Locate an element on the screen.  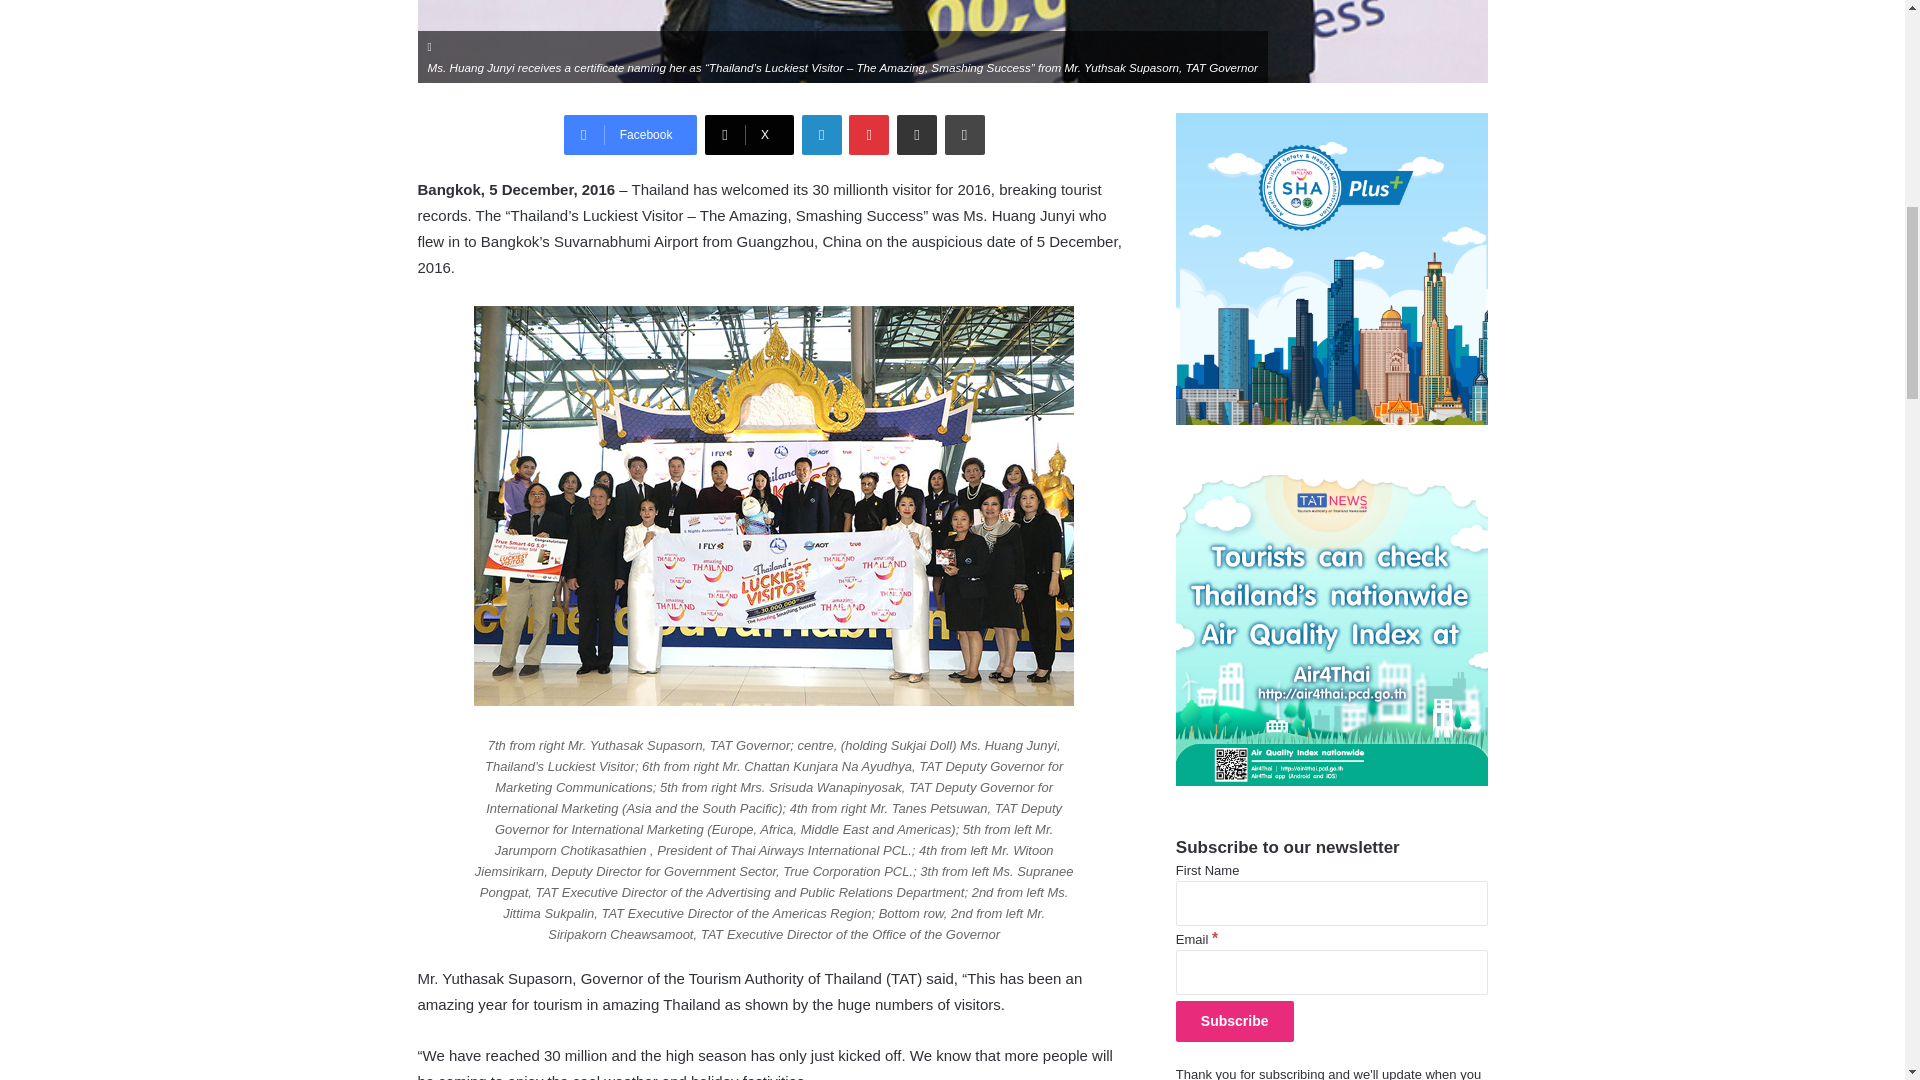
Pinterest is located at coordinates (868, 134).